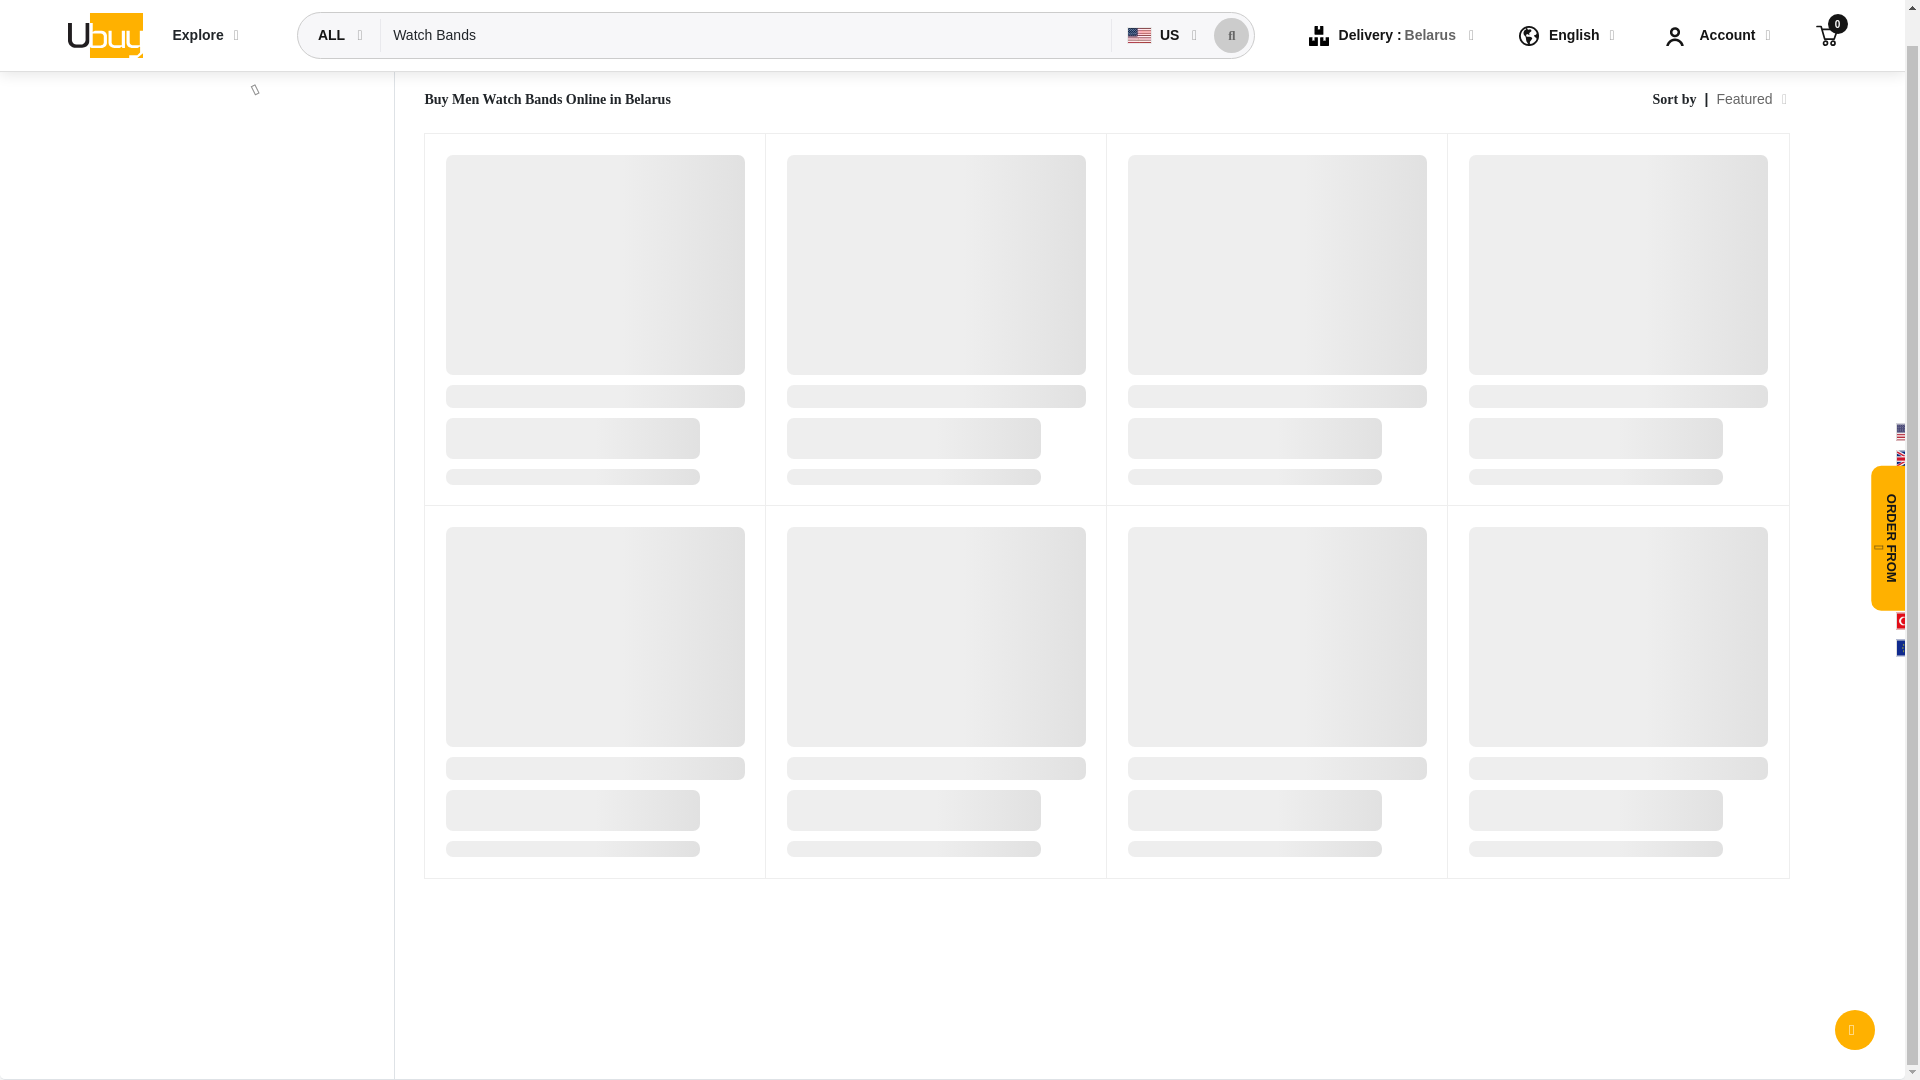  What do you see at coordinates (1154, 10) in the screenshot?
I see `US` at bounding box center [1154, 10].